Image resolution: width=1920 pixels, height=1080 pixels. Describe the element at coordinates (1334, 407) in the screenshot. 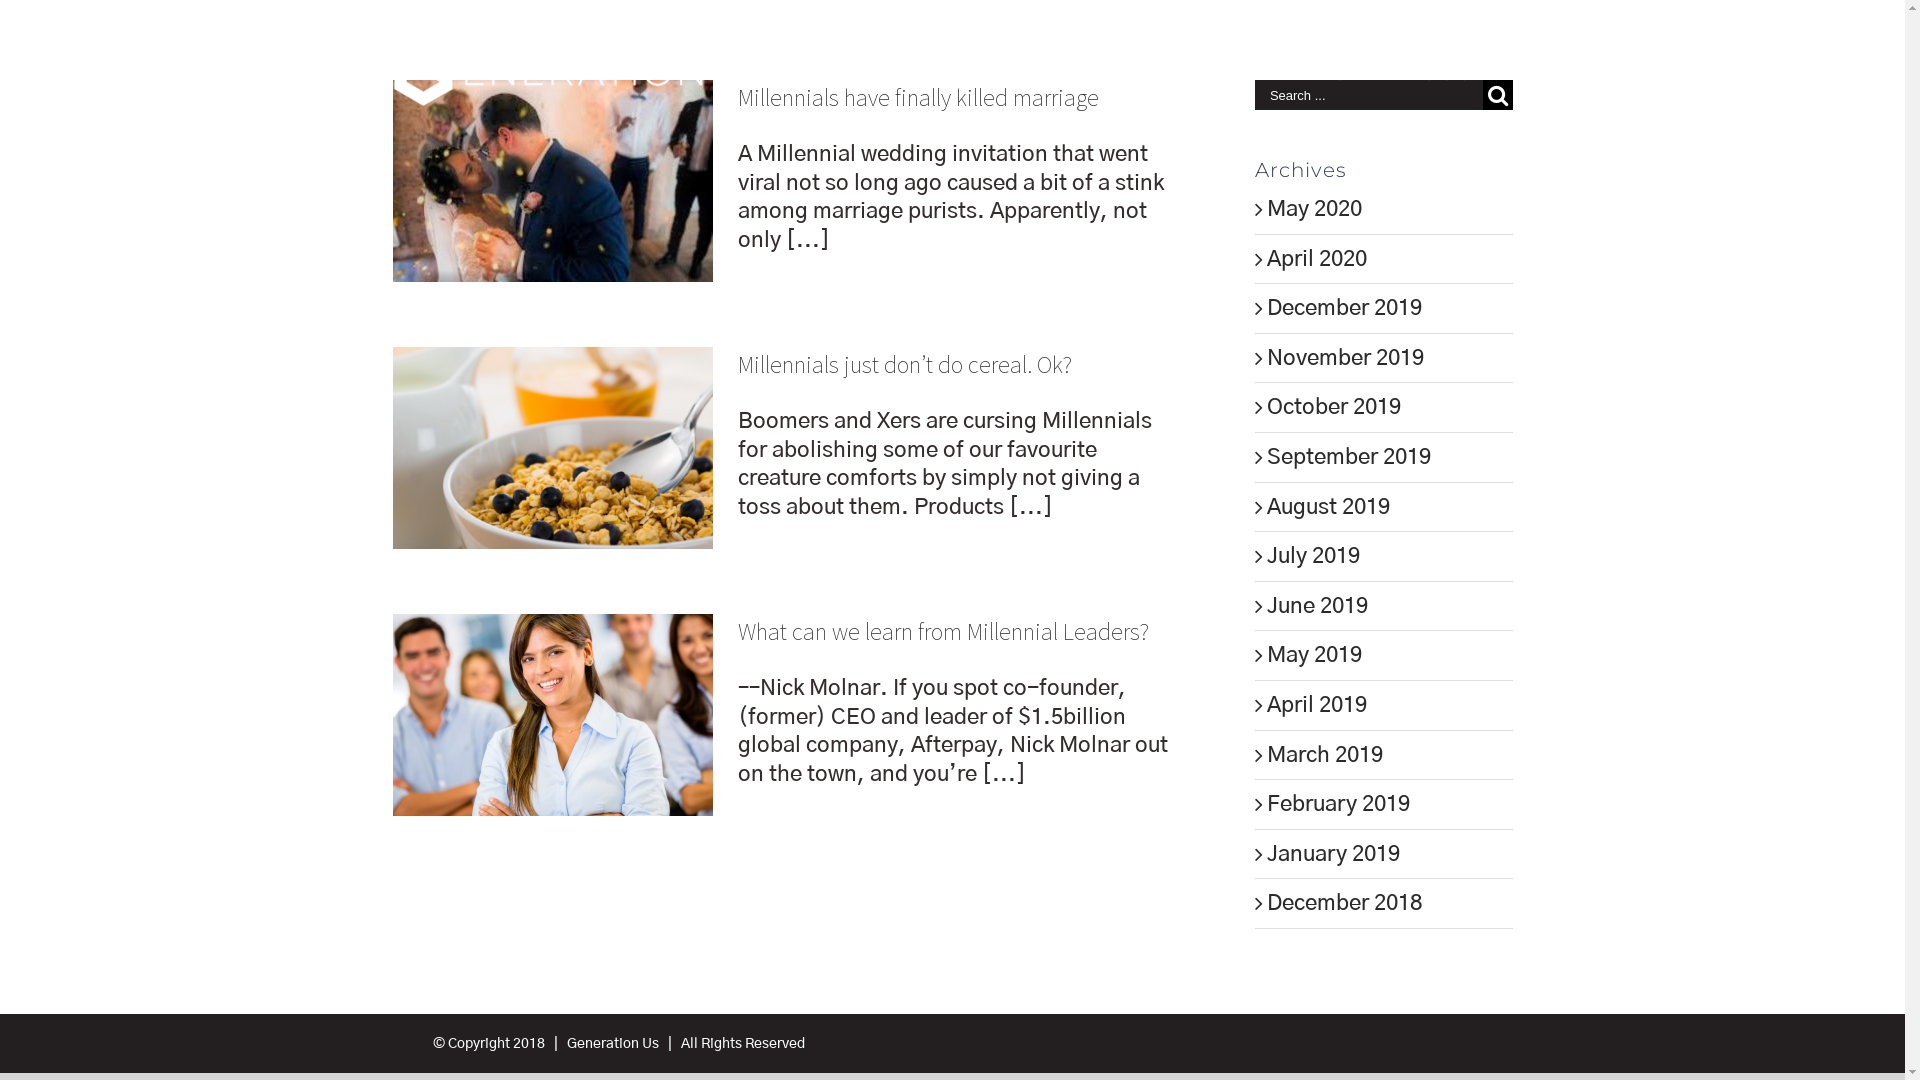

I see `October 2019` at that location.